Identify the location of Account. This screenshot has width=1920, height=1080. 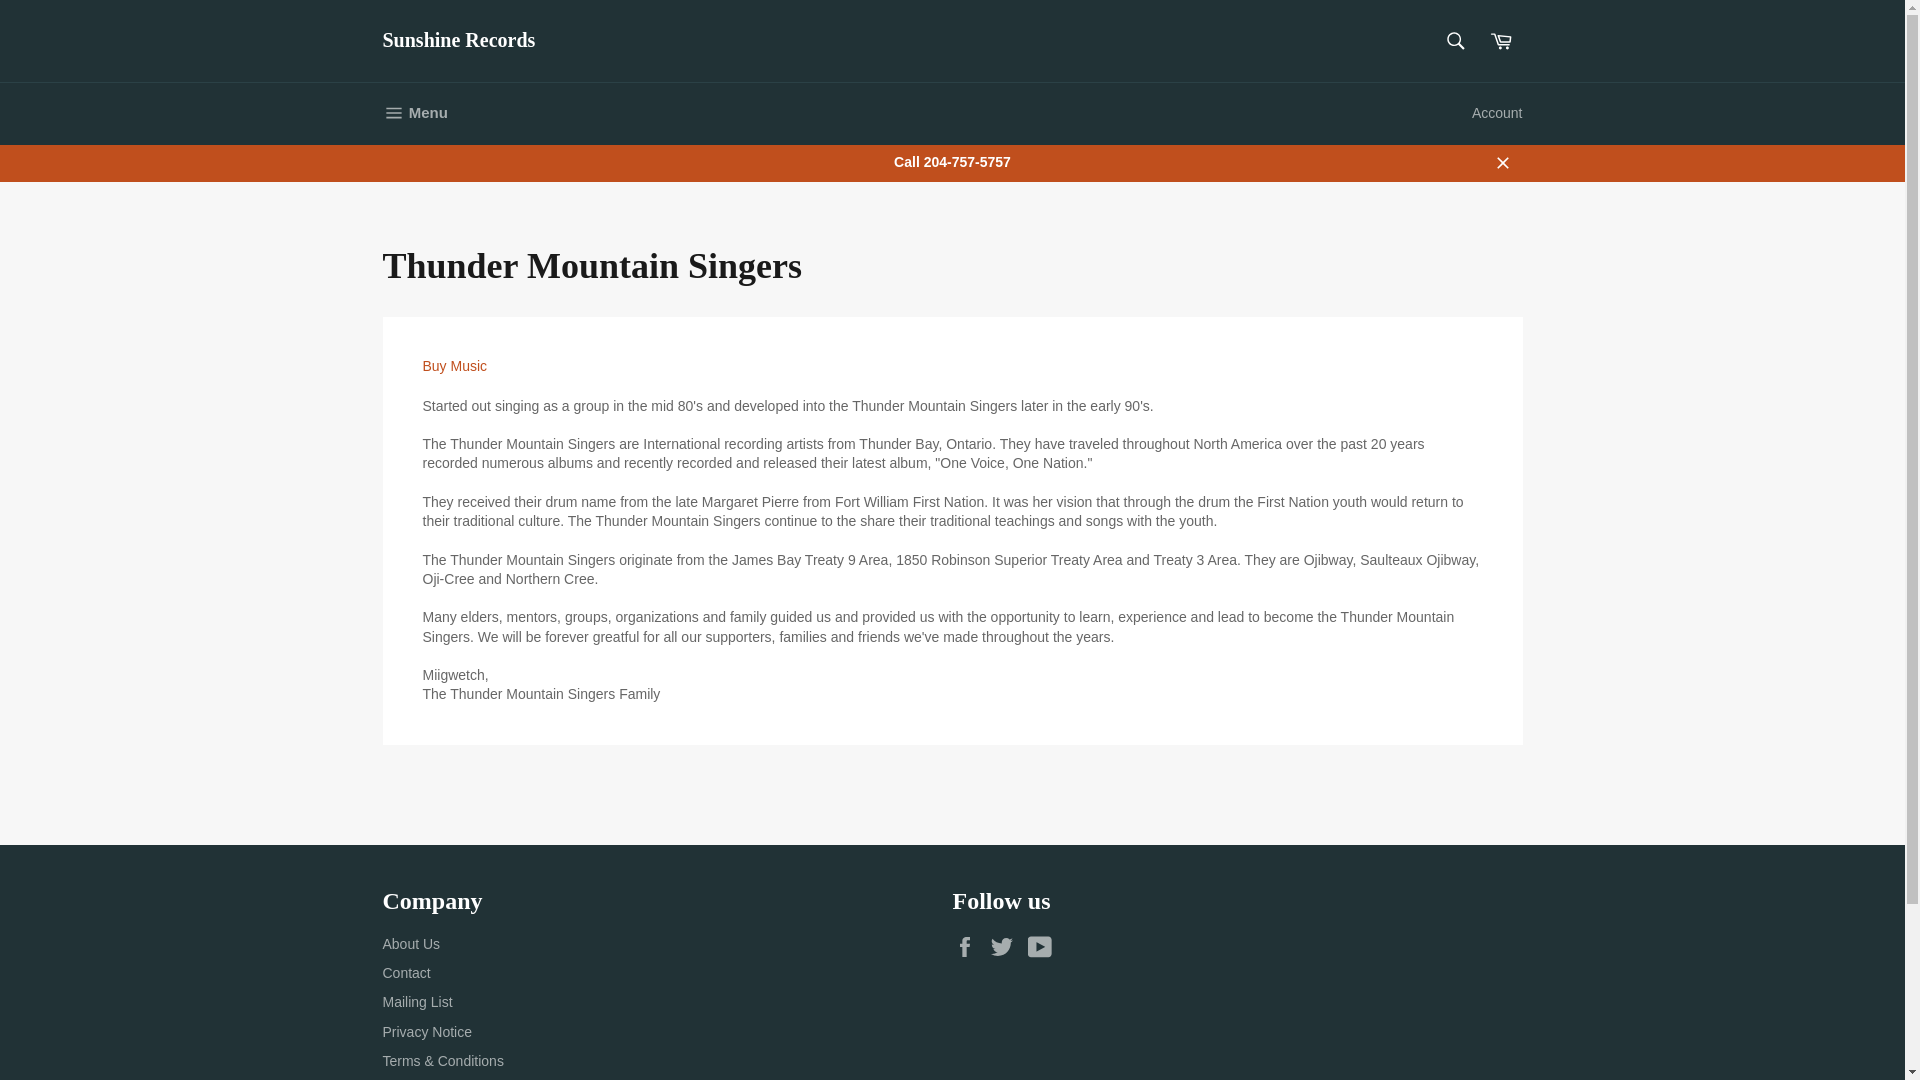
(1496, 113).